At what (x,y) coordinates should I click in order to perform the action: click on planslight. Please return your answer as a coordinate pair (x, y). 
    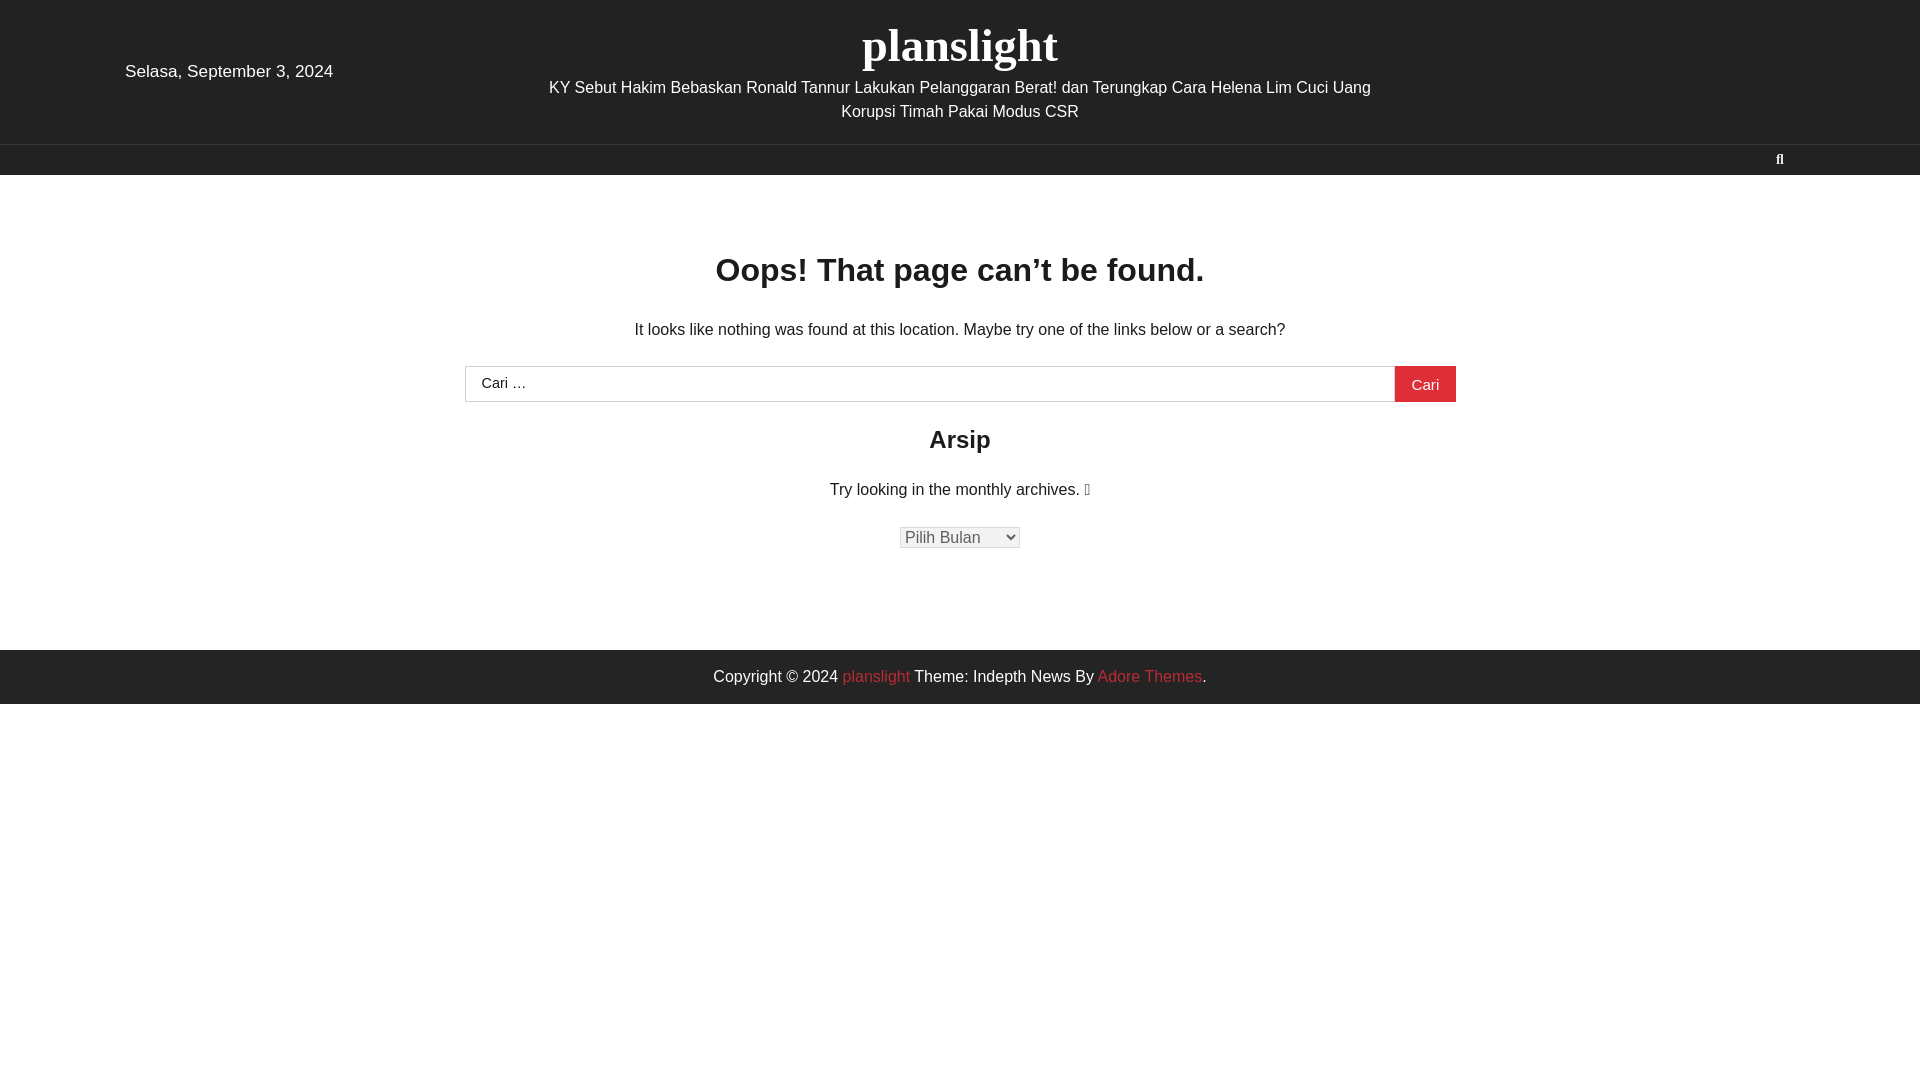
    Looking at the image, I should click on (876, 676).